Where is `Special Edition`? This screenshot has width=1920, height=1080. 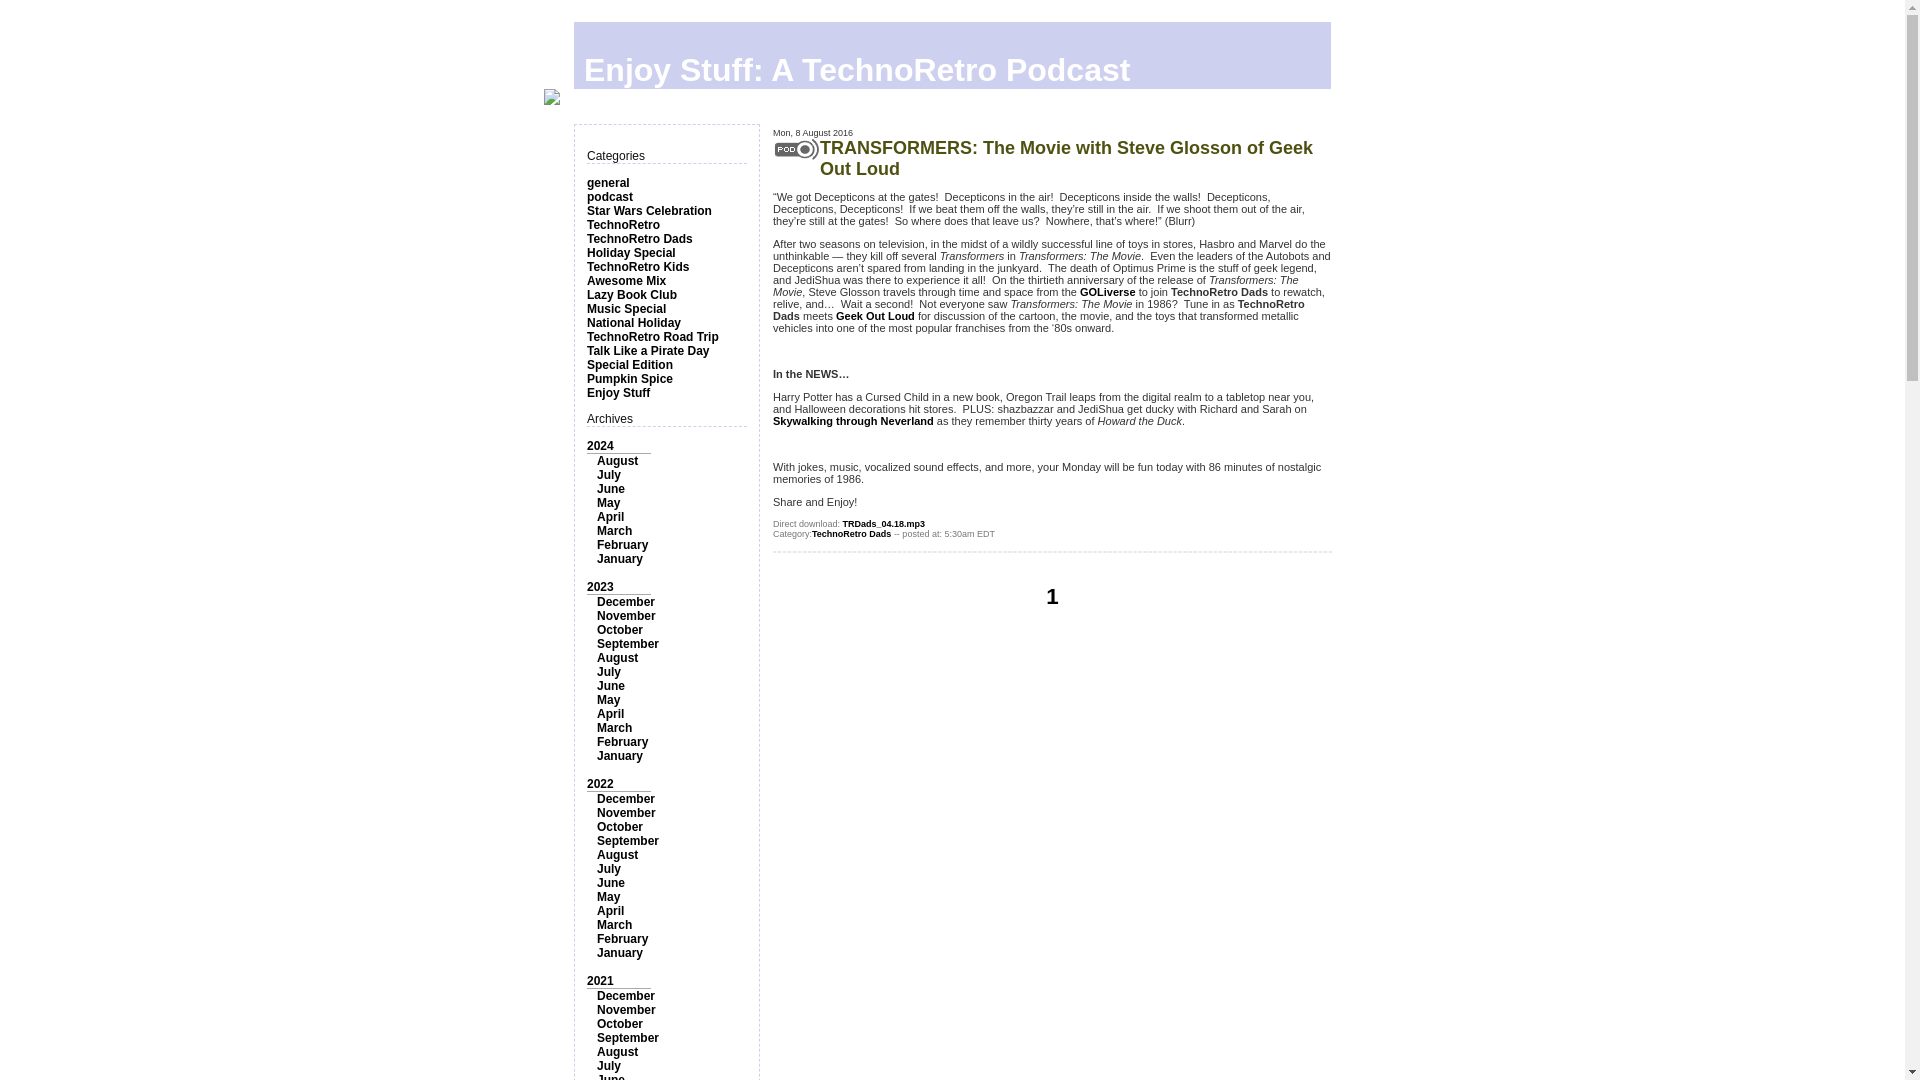 Special Edition is located at coordinates (630, 364).